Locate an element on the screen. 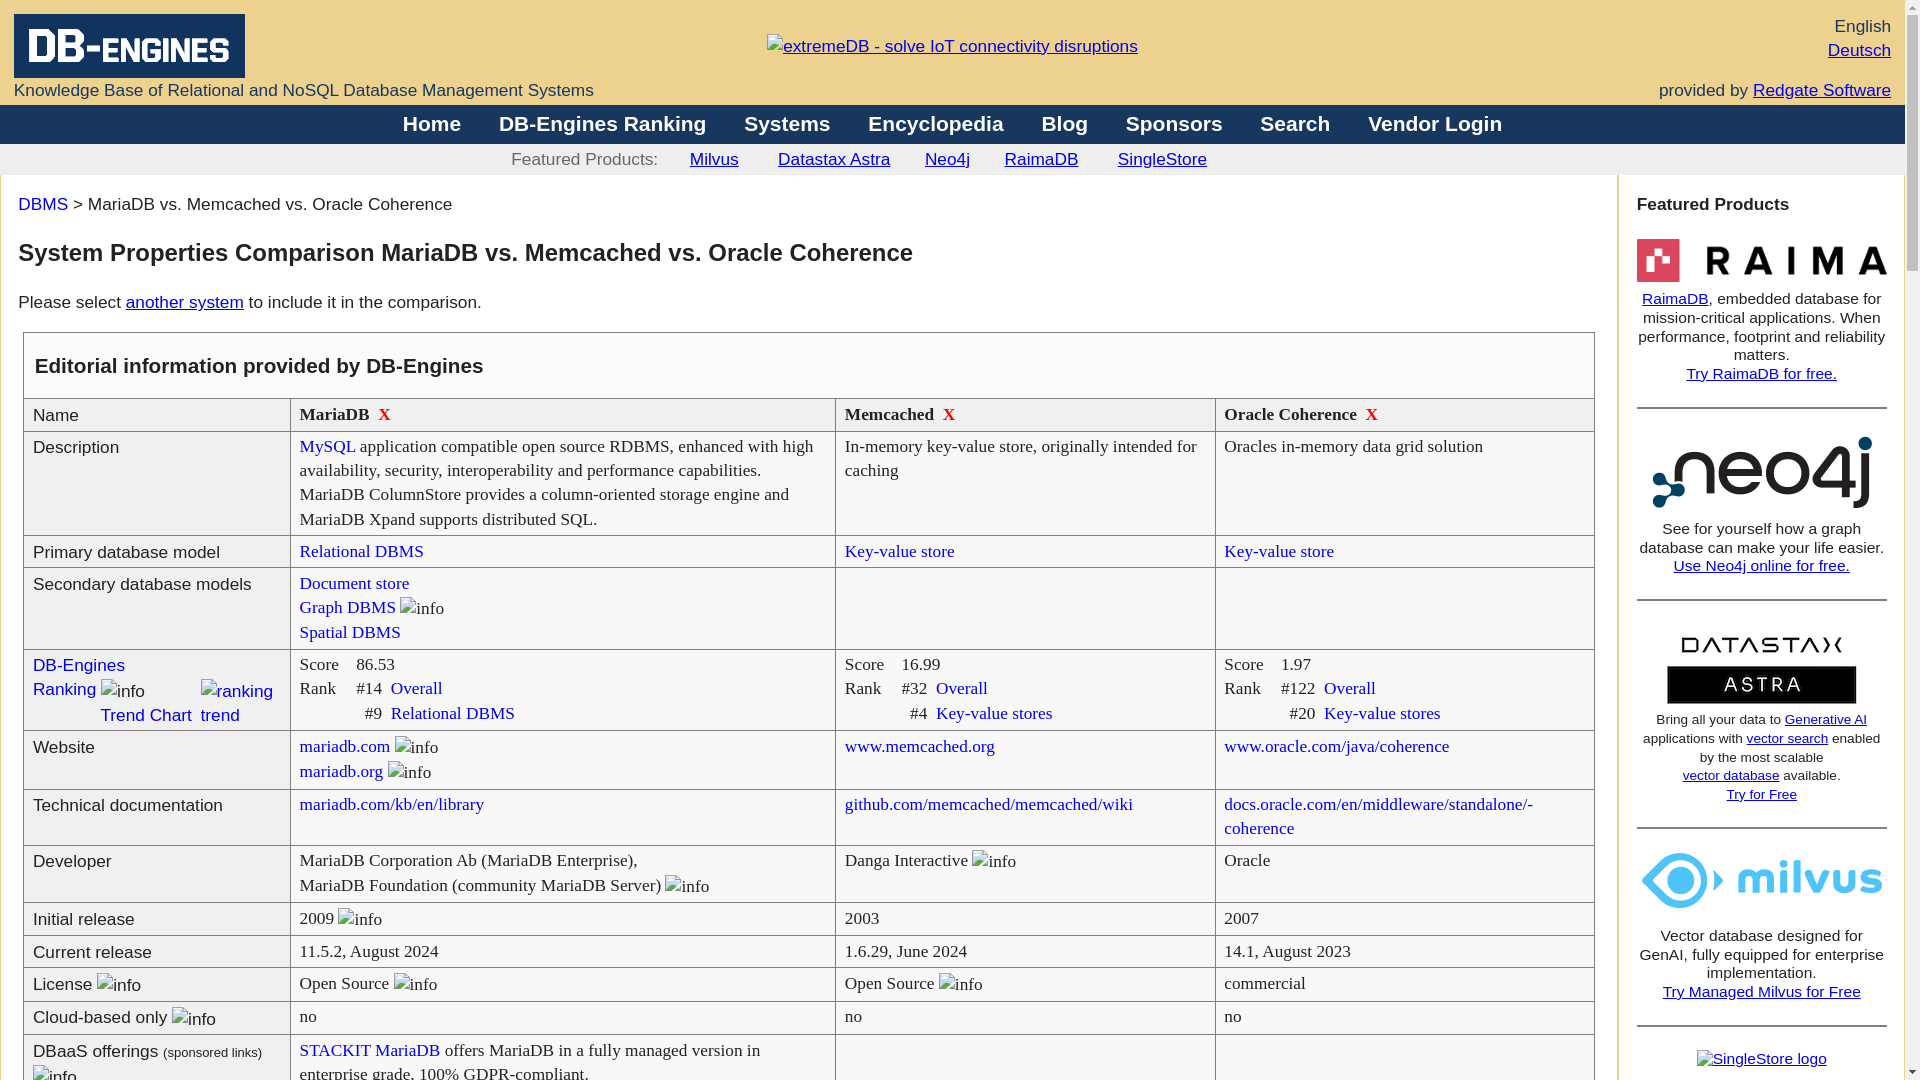 The width and height of the screenshot is (1920, 1080). Document store is located at coordinates (354, 582).